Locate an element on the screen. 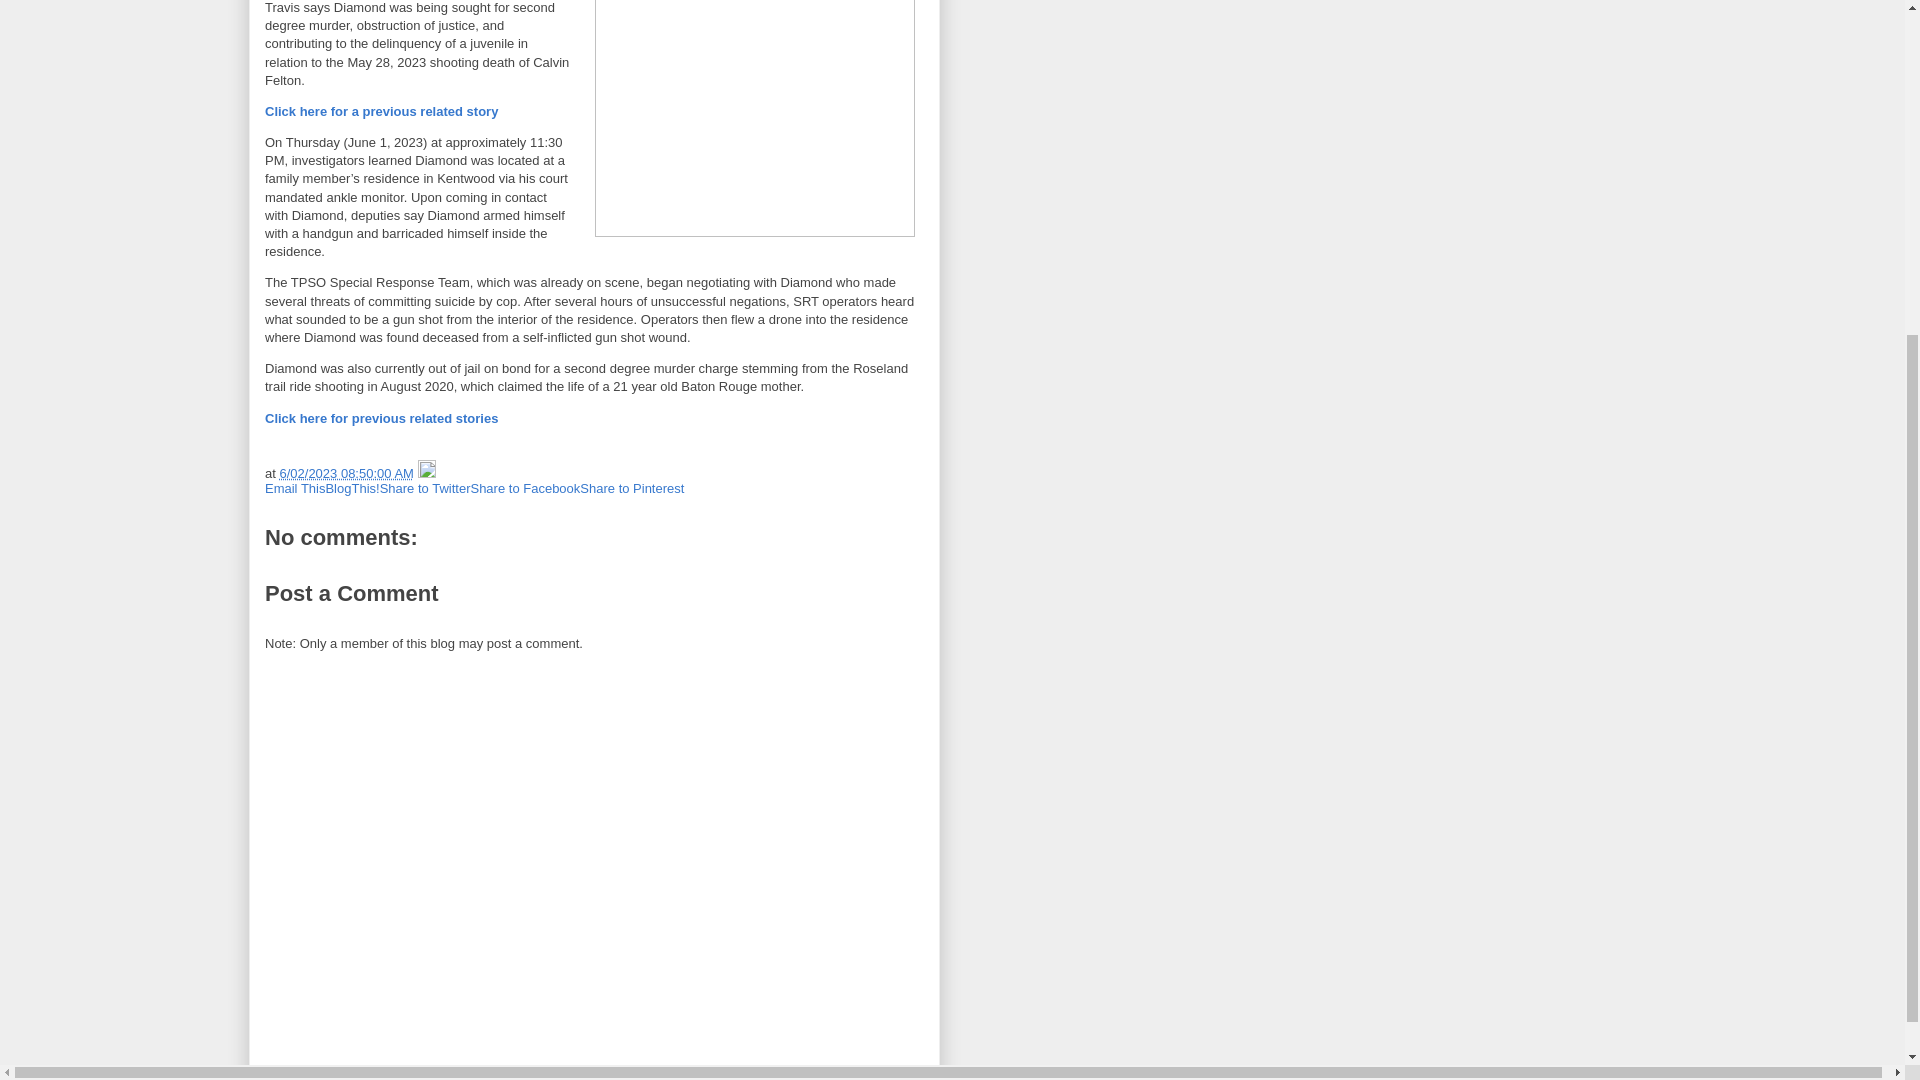 Image resolution: width=1920 pixels, height=1080 pixels. Share to Facebook is located at coordinates (524, 488).